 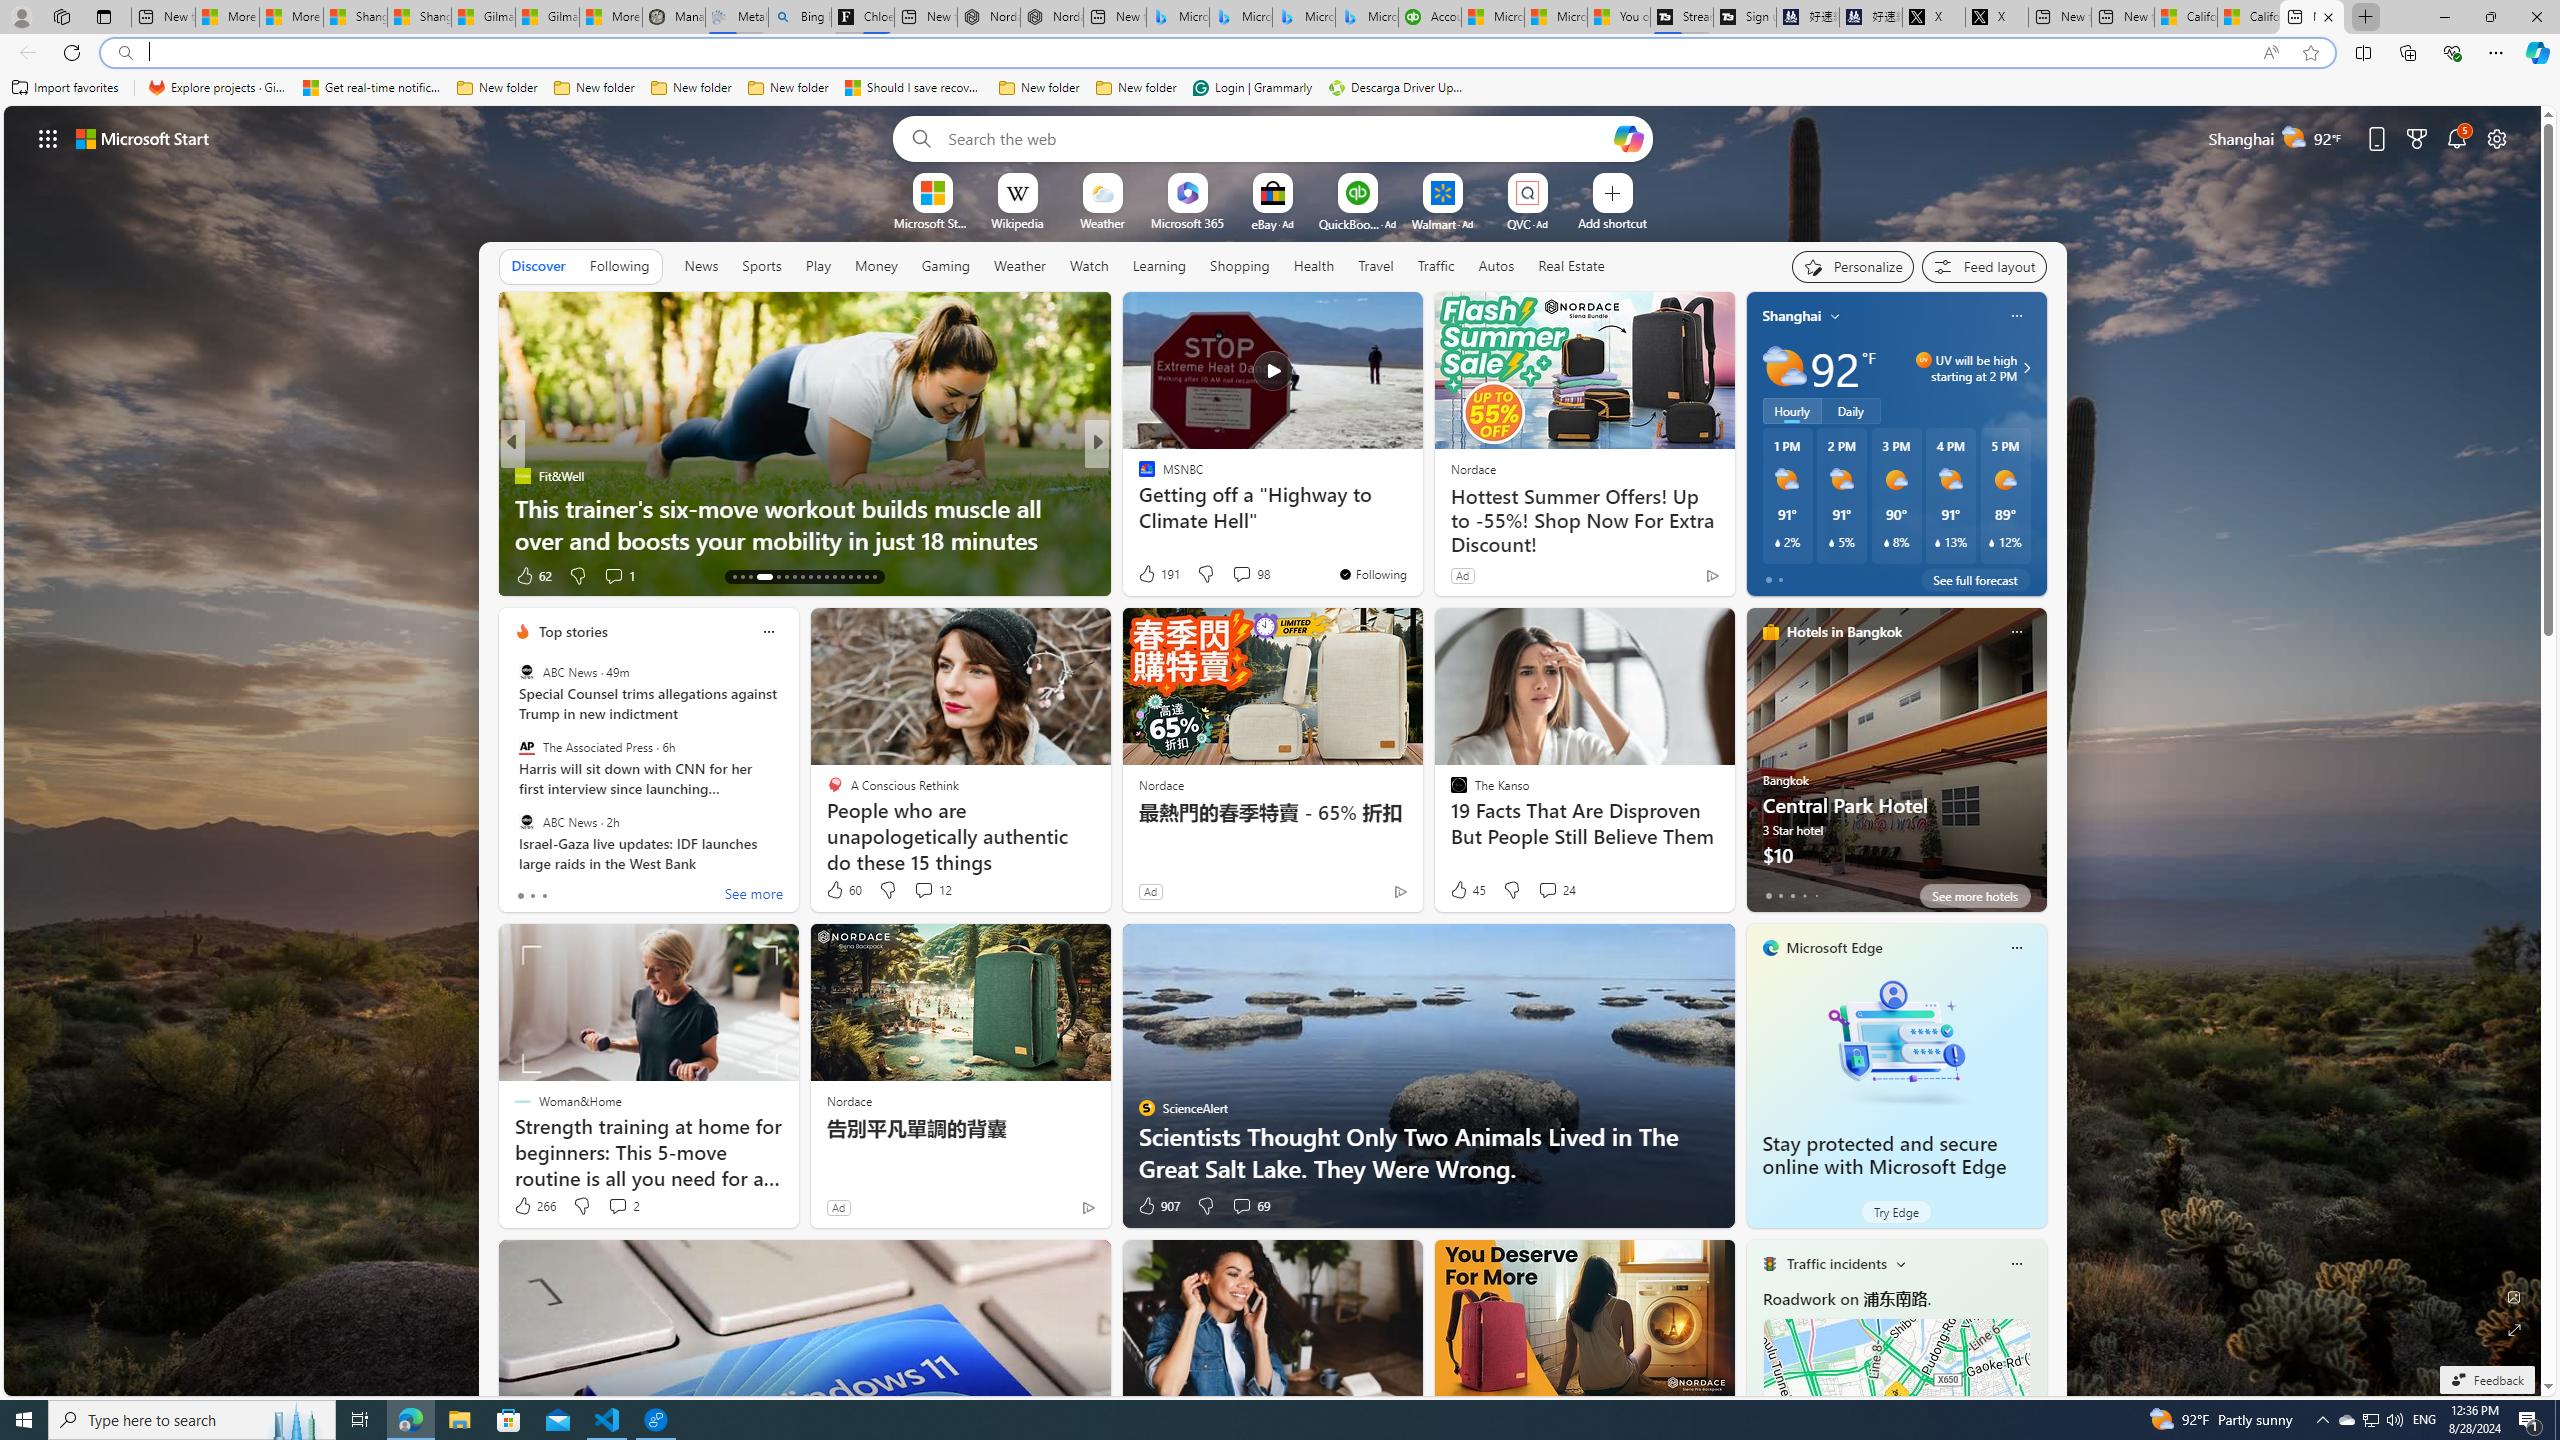 What do you see at coordinates (1792, 895) in the screenshot?
I see `tab-2` at bounding box center [1792, 895].